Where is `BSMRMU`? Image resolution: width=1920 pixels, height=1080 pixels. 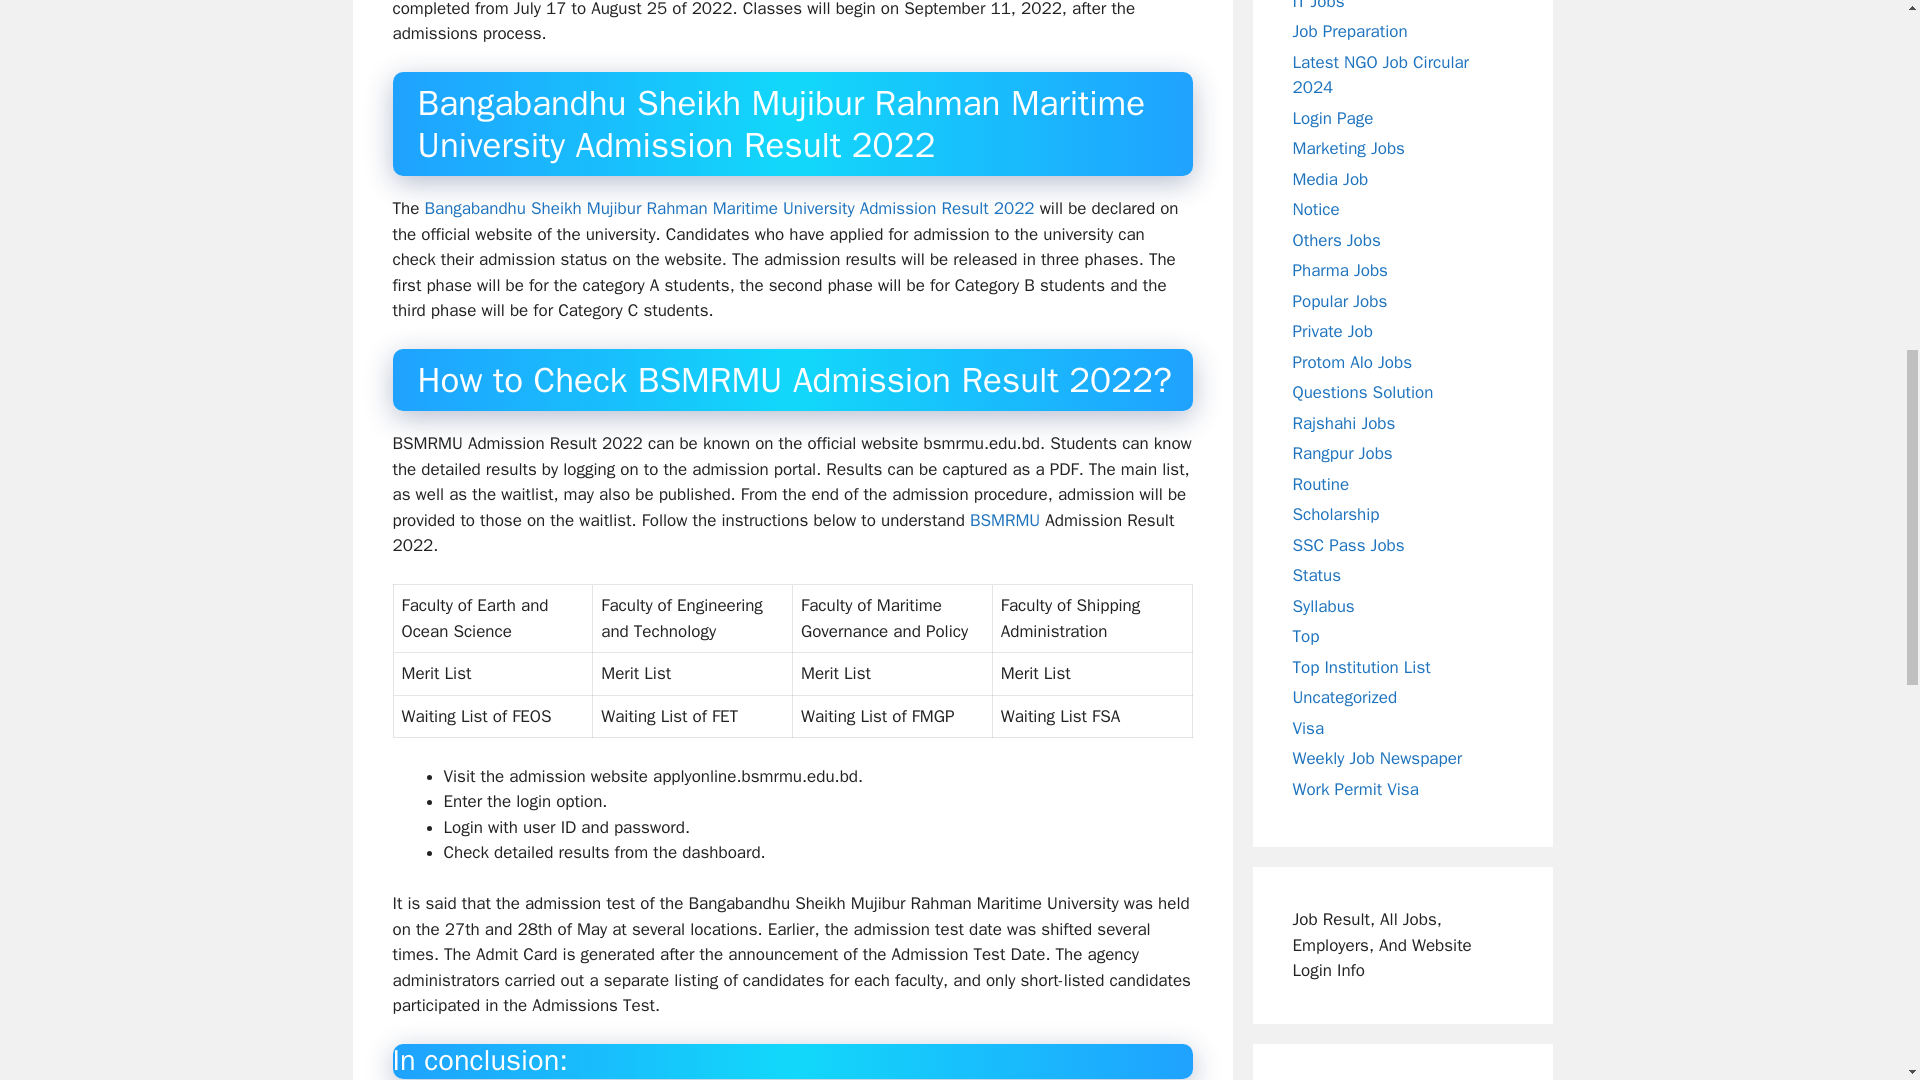 BSMRMU is located at coordinates (1004, 520).